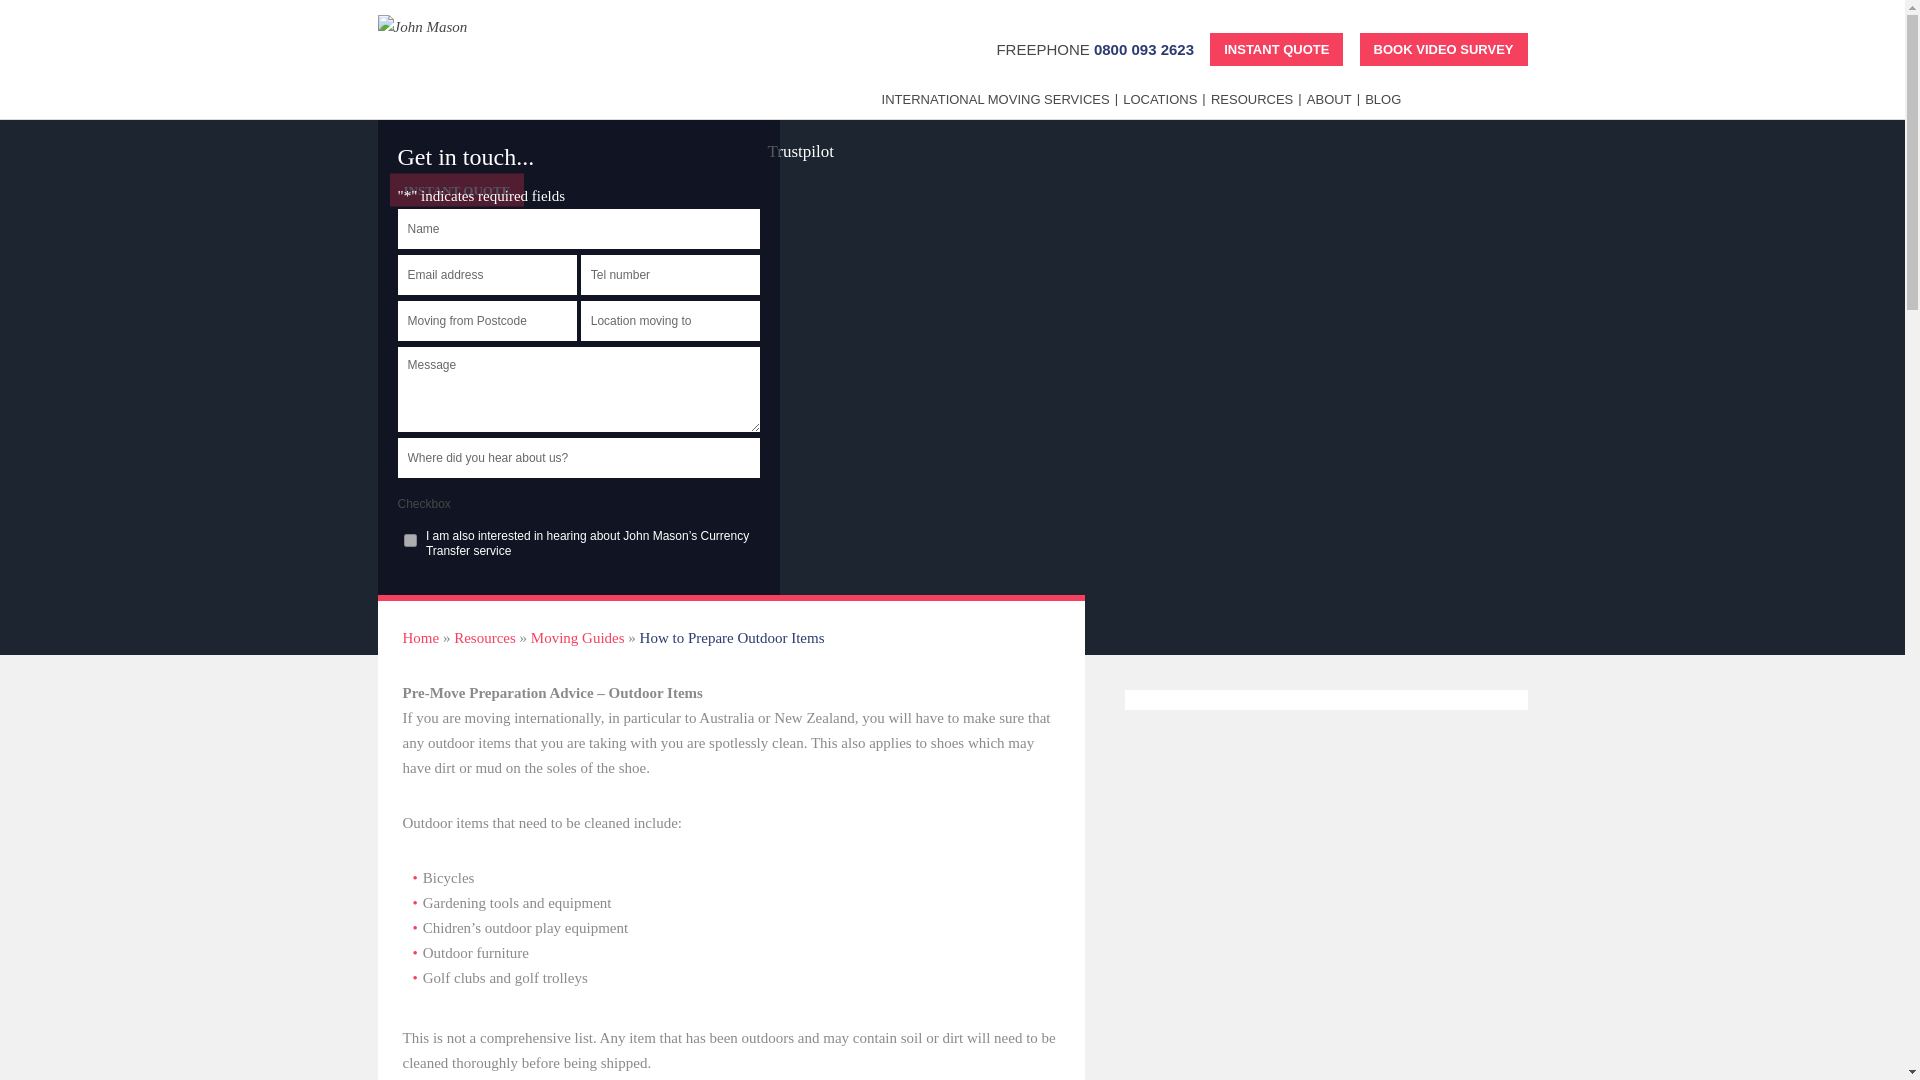 Image resolution: width=1920 pixels, height=1080 pixels. I want to click on Go to John Mason., so click(420, 637).